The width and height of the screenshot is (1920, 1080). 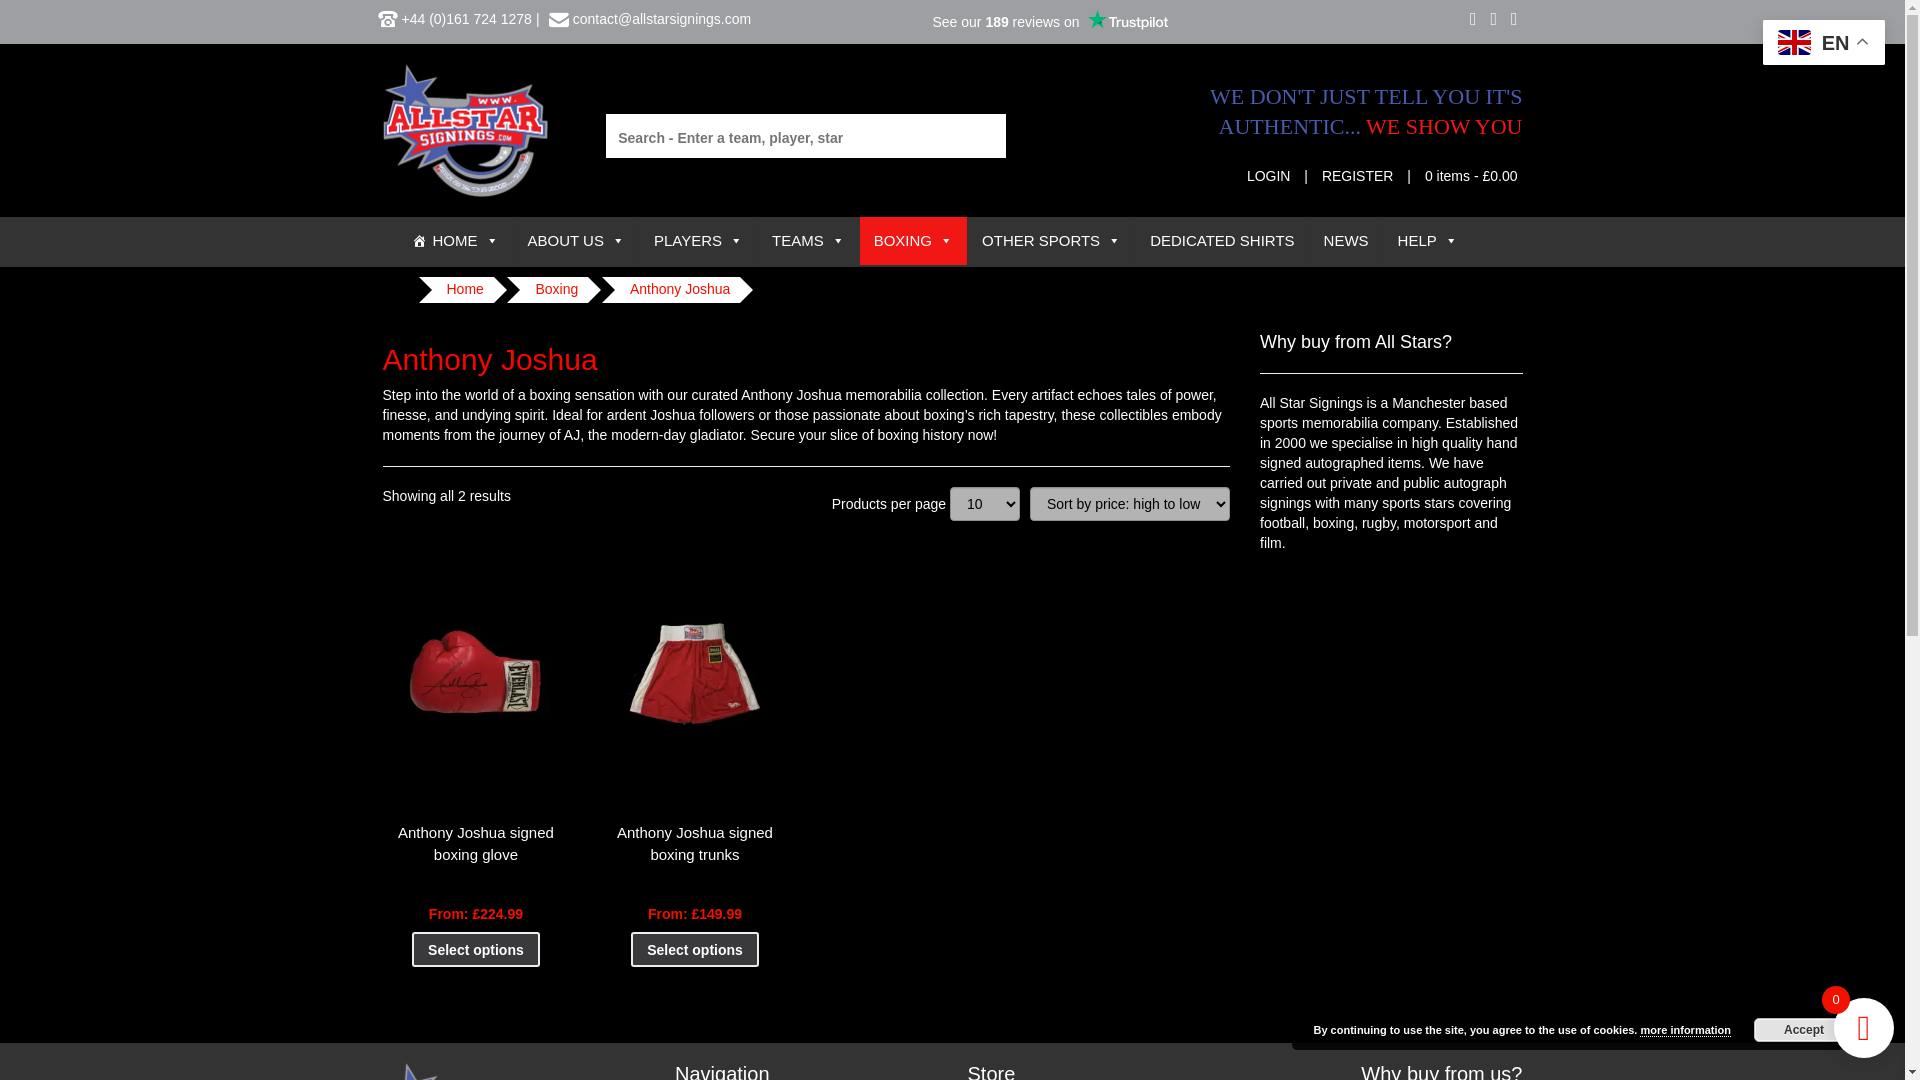 What do you see at coordinates (1050, 21) in the screenshot?
I see `Customer reviews powered by Trustpilot` at bounding box center [1050, 21].